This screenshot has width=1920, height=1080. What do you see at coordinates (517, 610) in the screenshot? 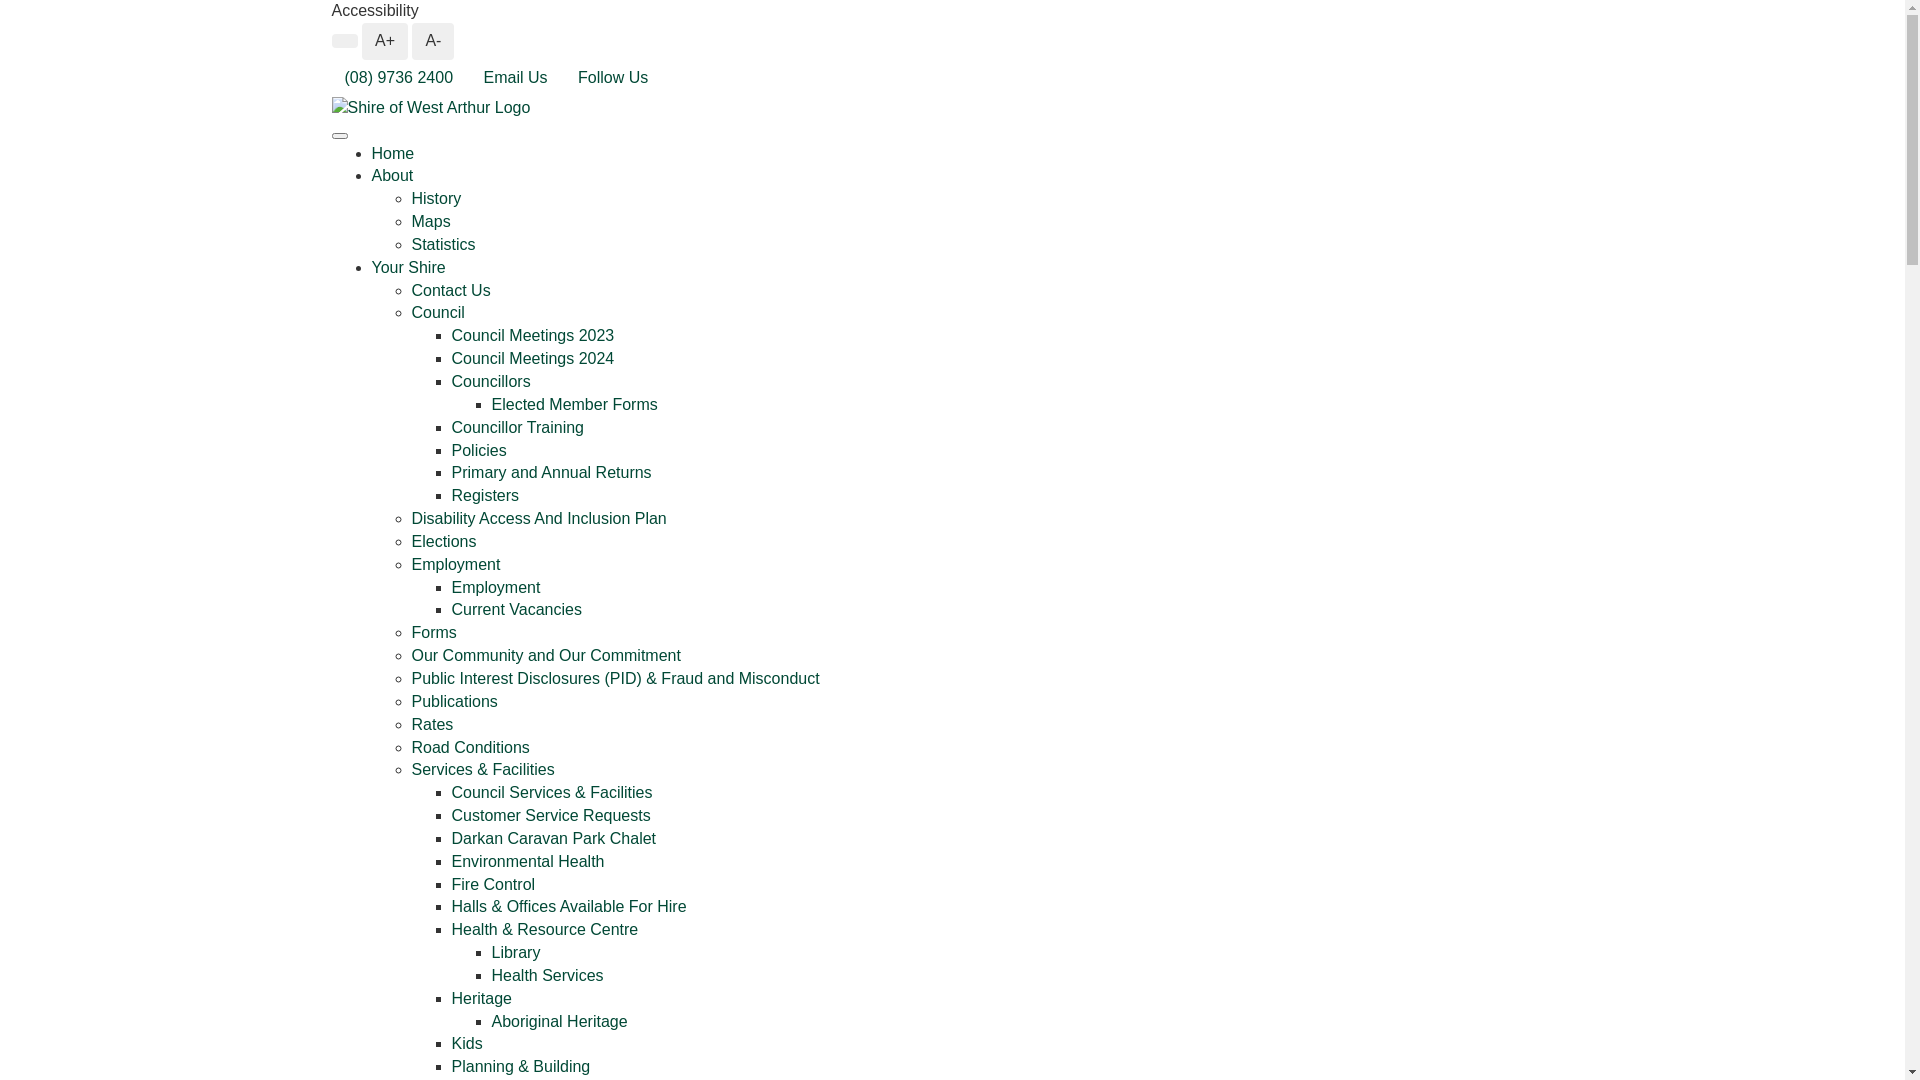
I see `Current Vacancies` at bounding box center [517, 610].